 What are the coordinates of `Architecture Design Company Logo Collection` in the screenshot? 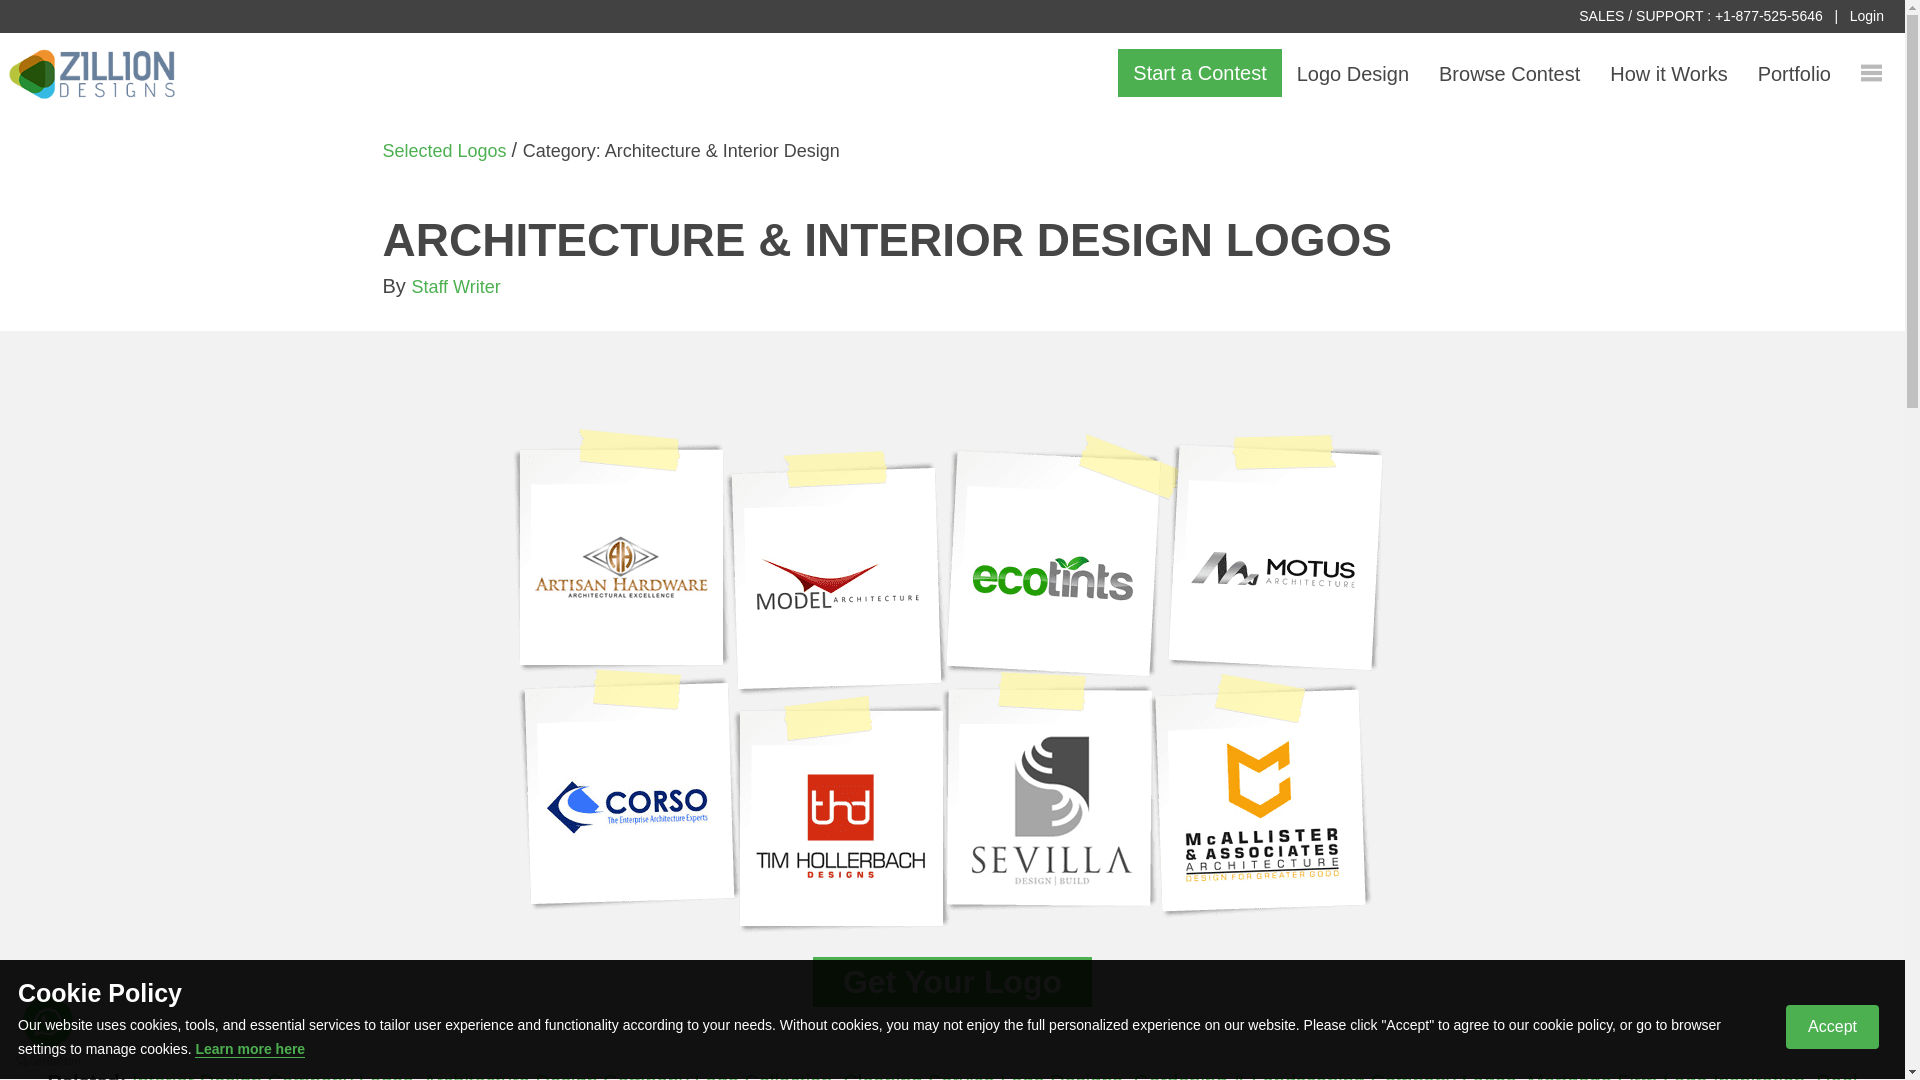 It's located at (626, 1076).